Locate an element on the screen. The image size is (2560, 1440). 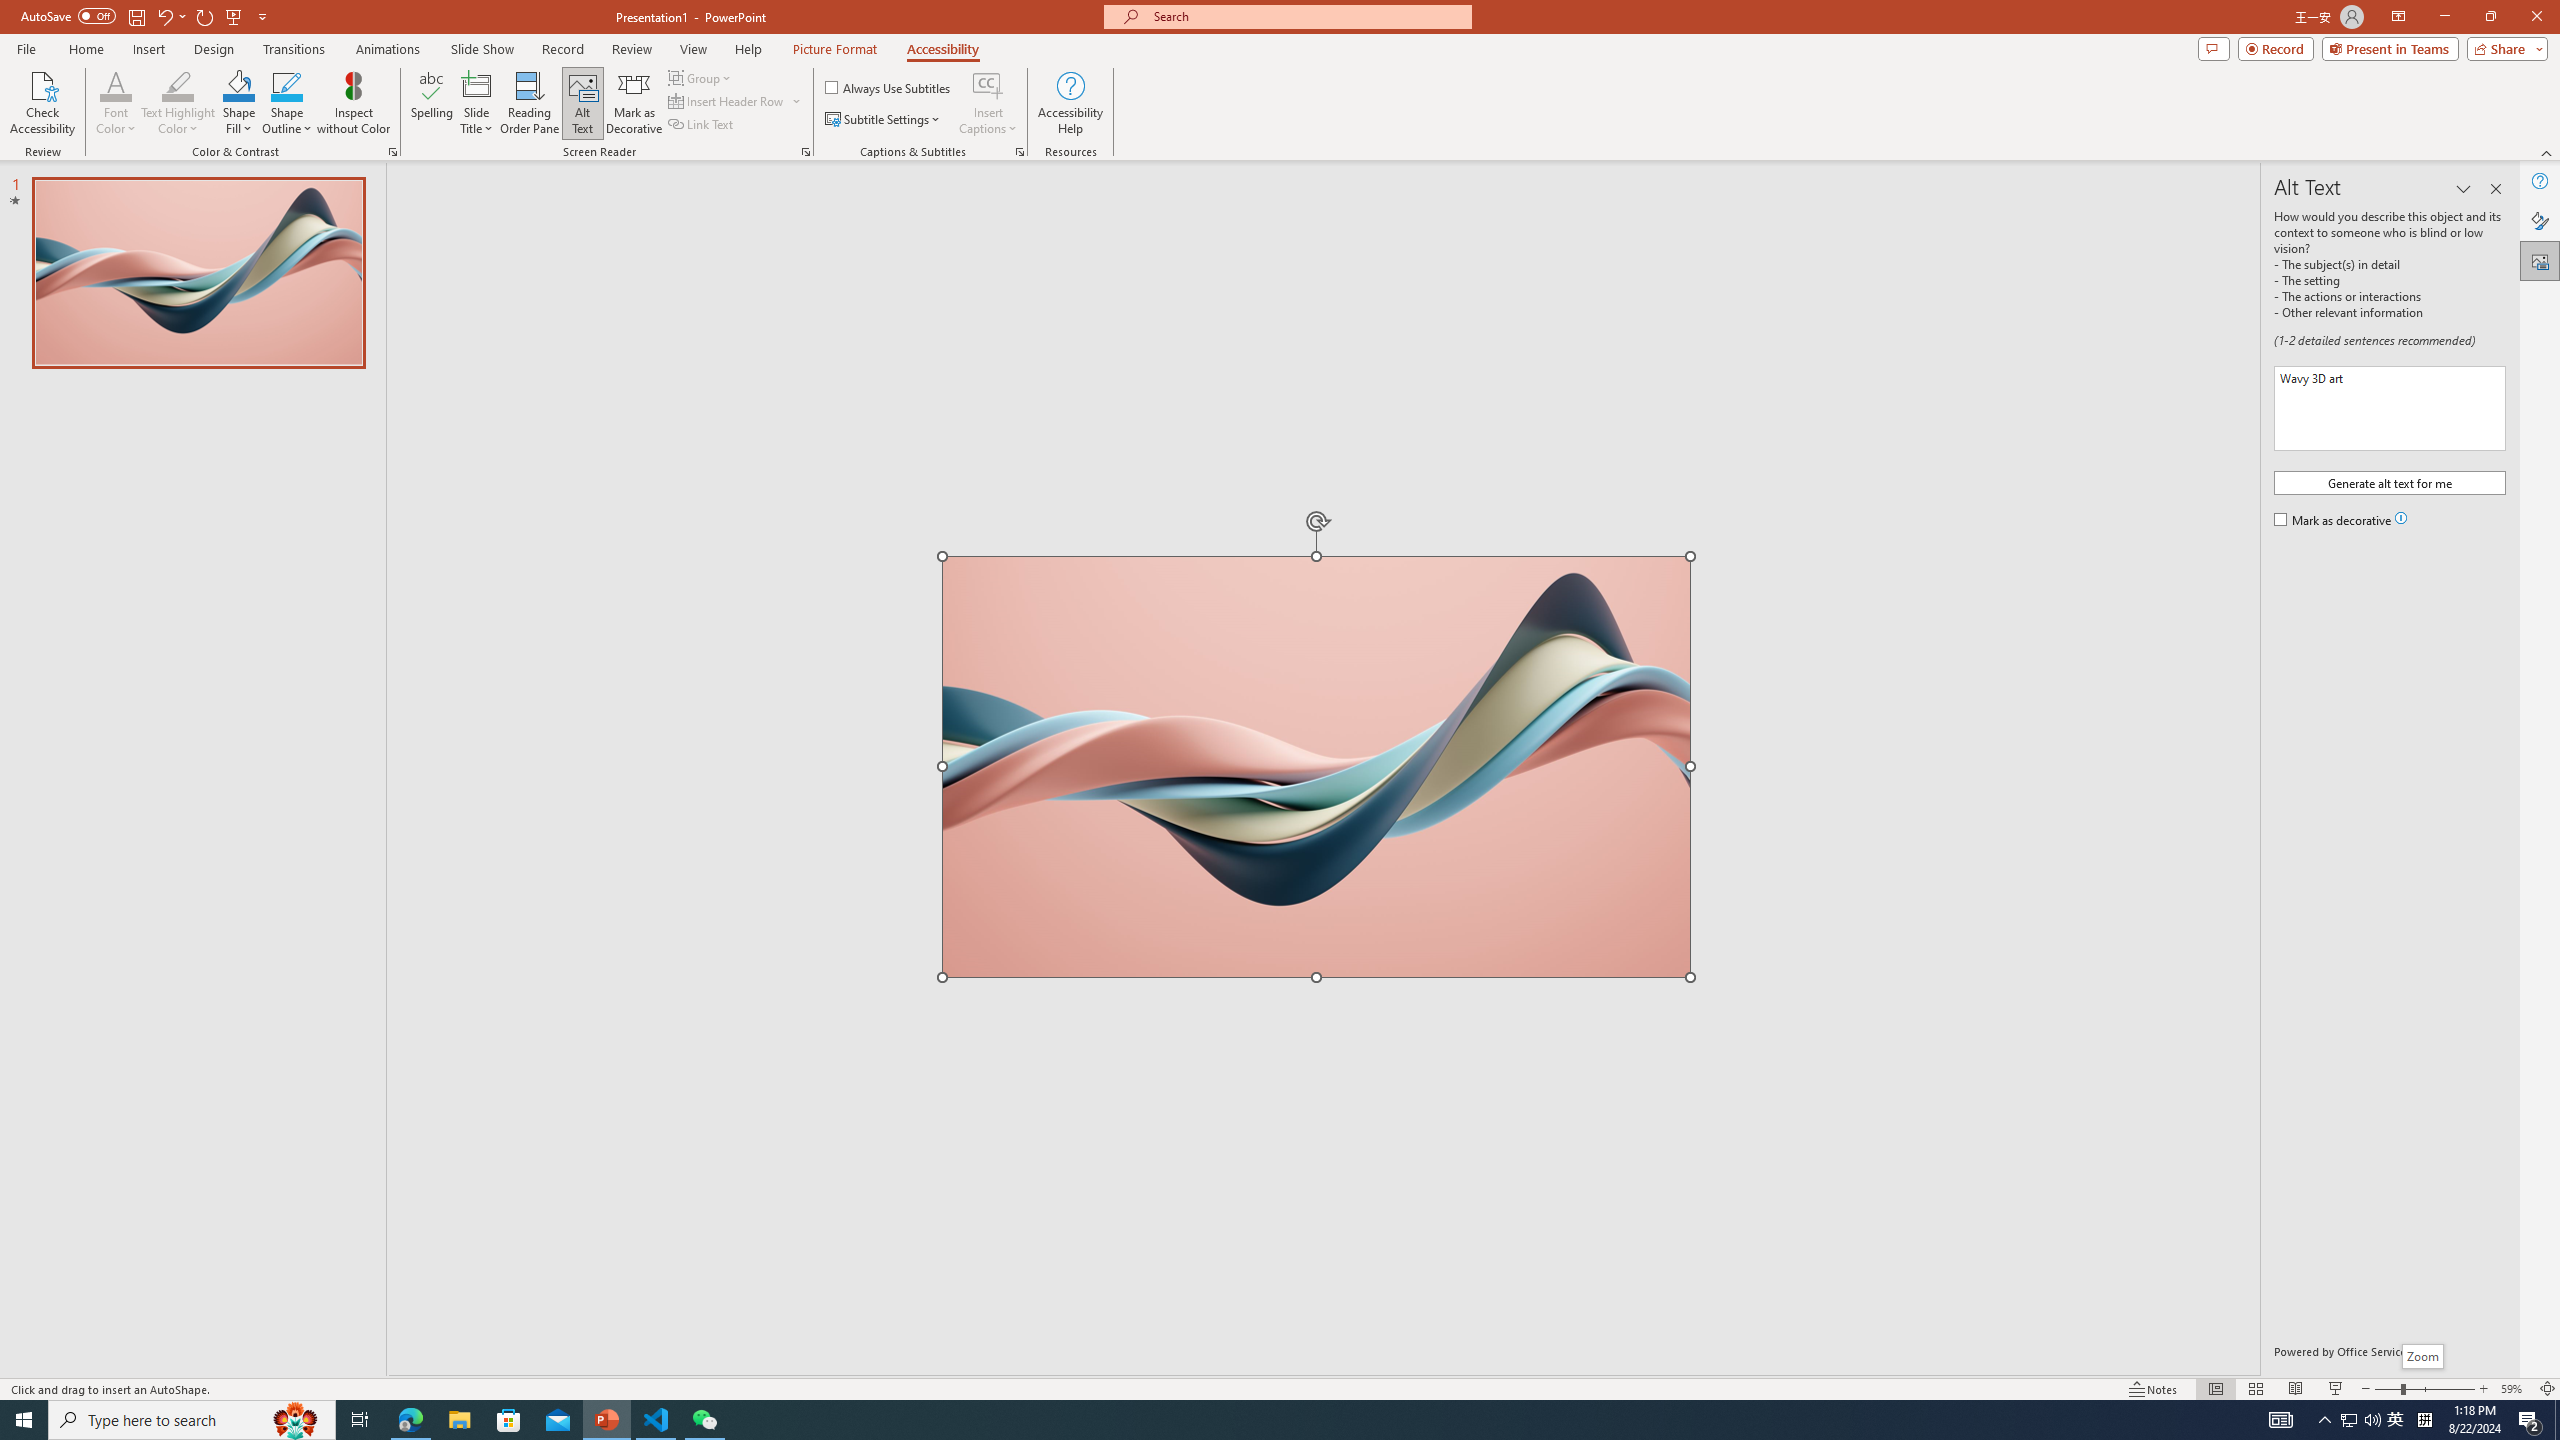
Mark as Decorative is located at coordinates (634, 103).